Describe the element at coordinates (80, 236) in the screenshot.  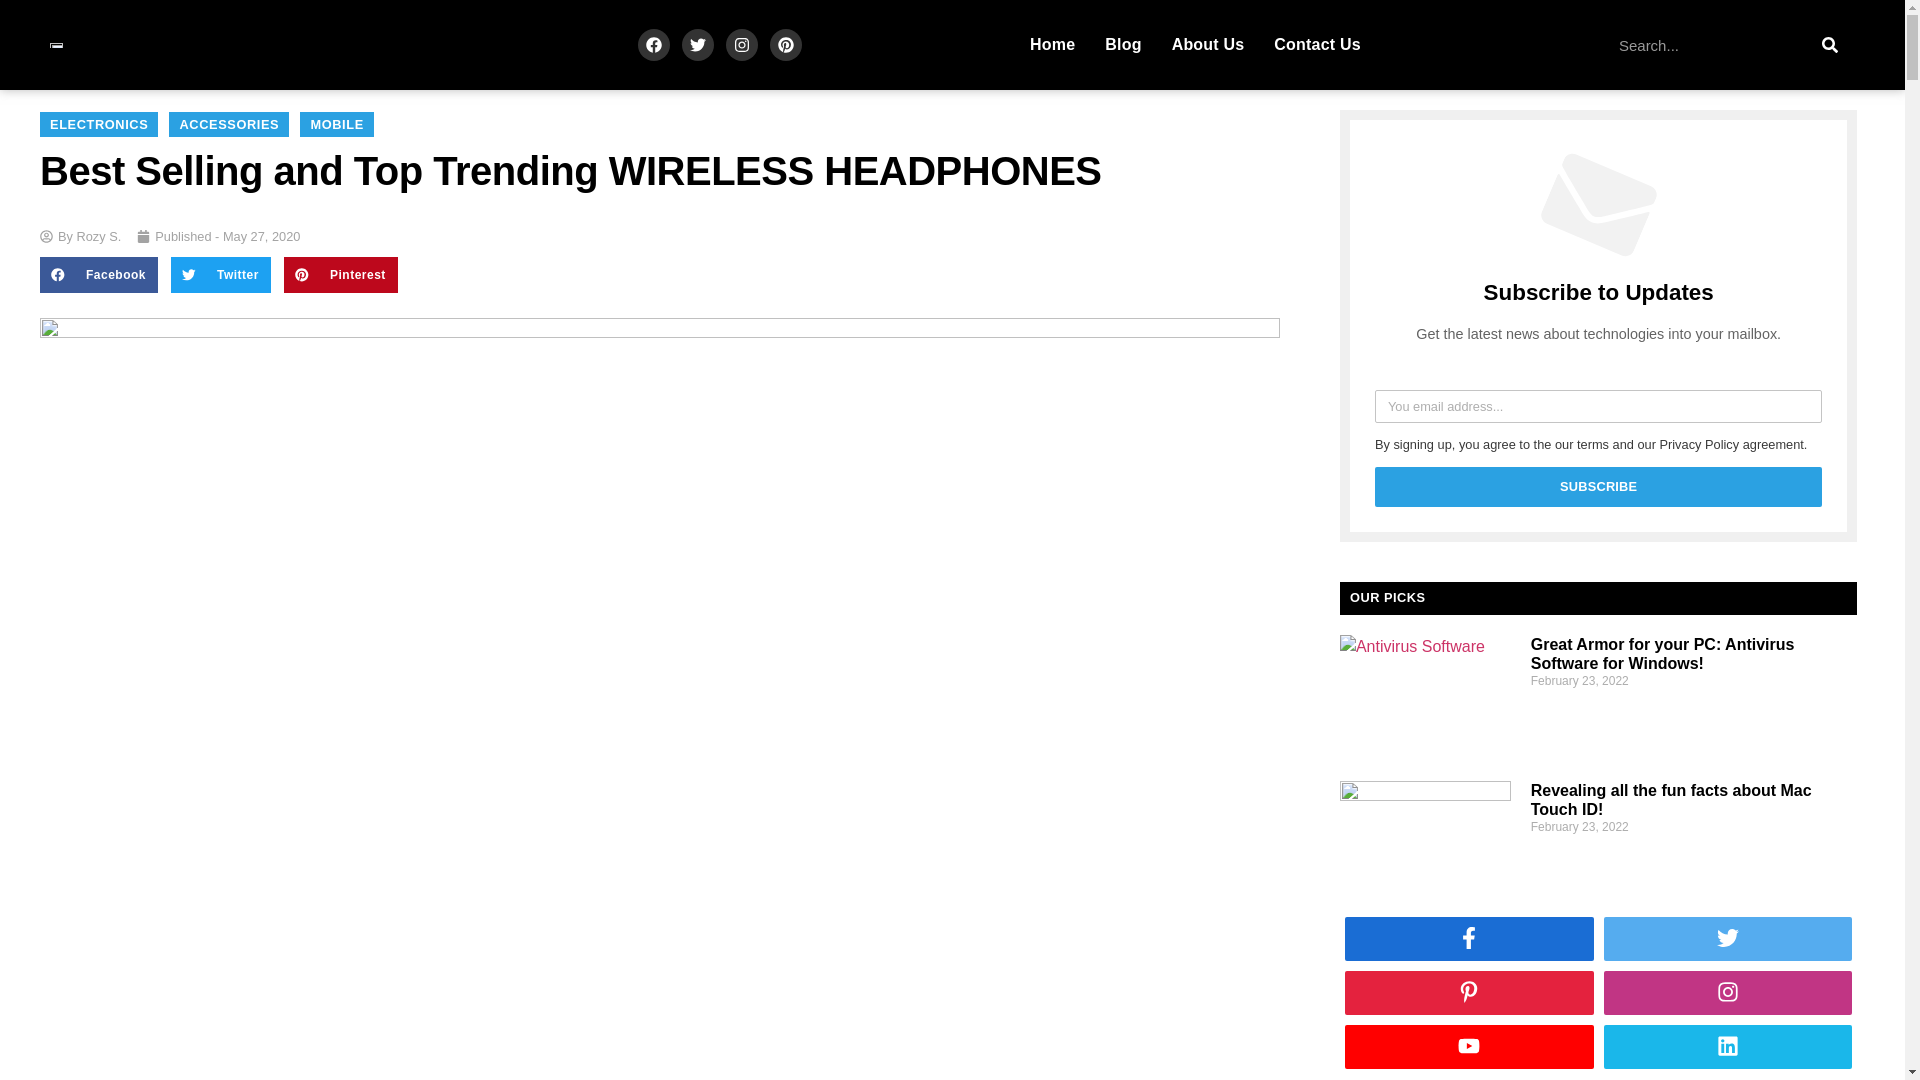
I see `By Rozy S.` at that location.